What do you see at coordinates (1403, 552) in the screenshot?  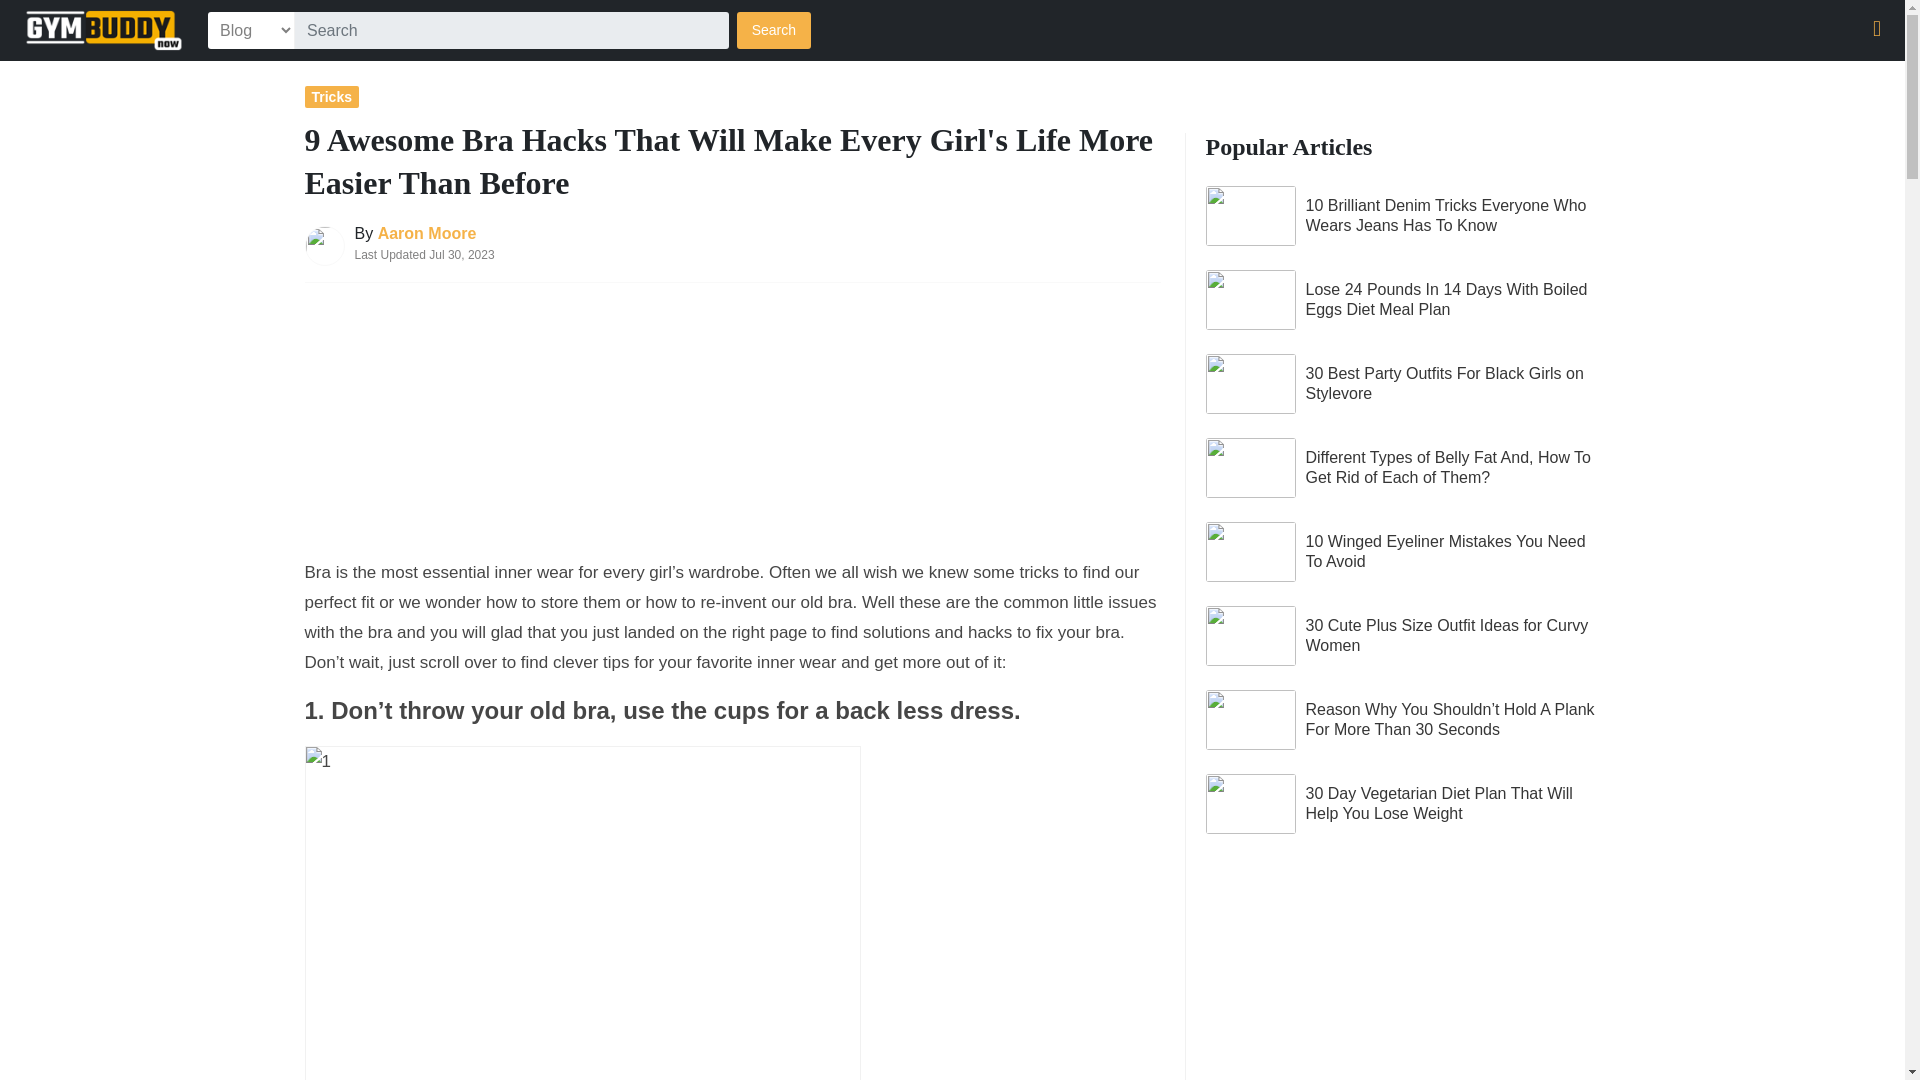 I see `10 Winged Eyeliner Mistakes You Need To Avoid` at bounding box center [1403, 552].